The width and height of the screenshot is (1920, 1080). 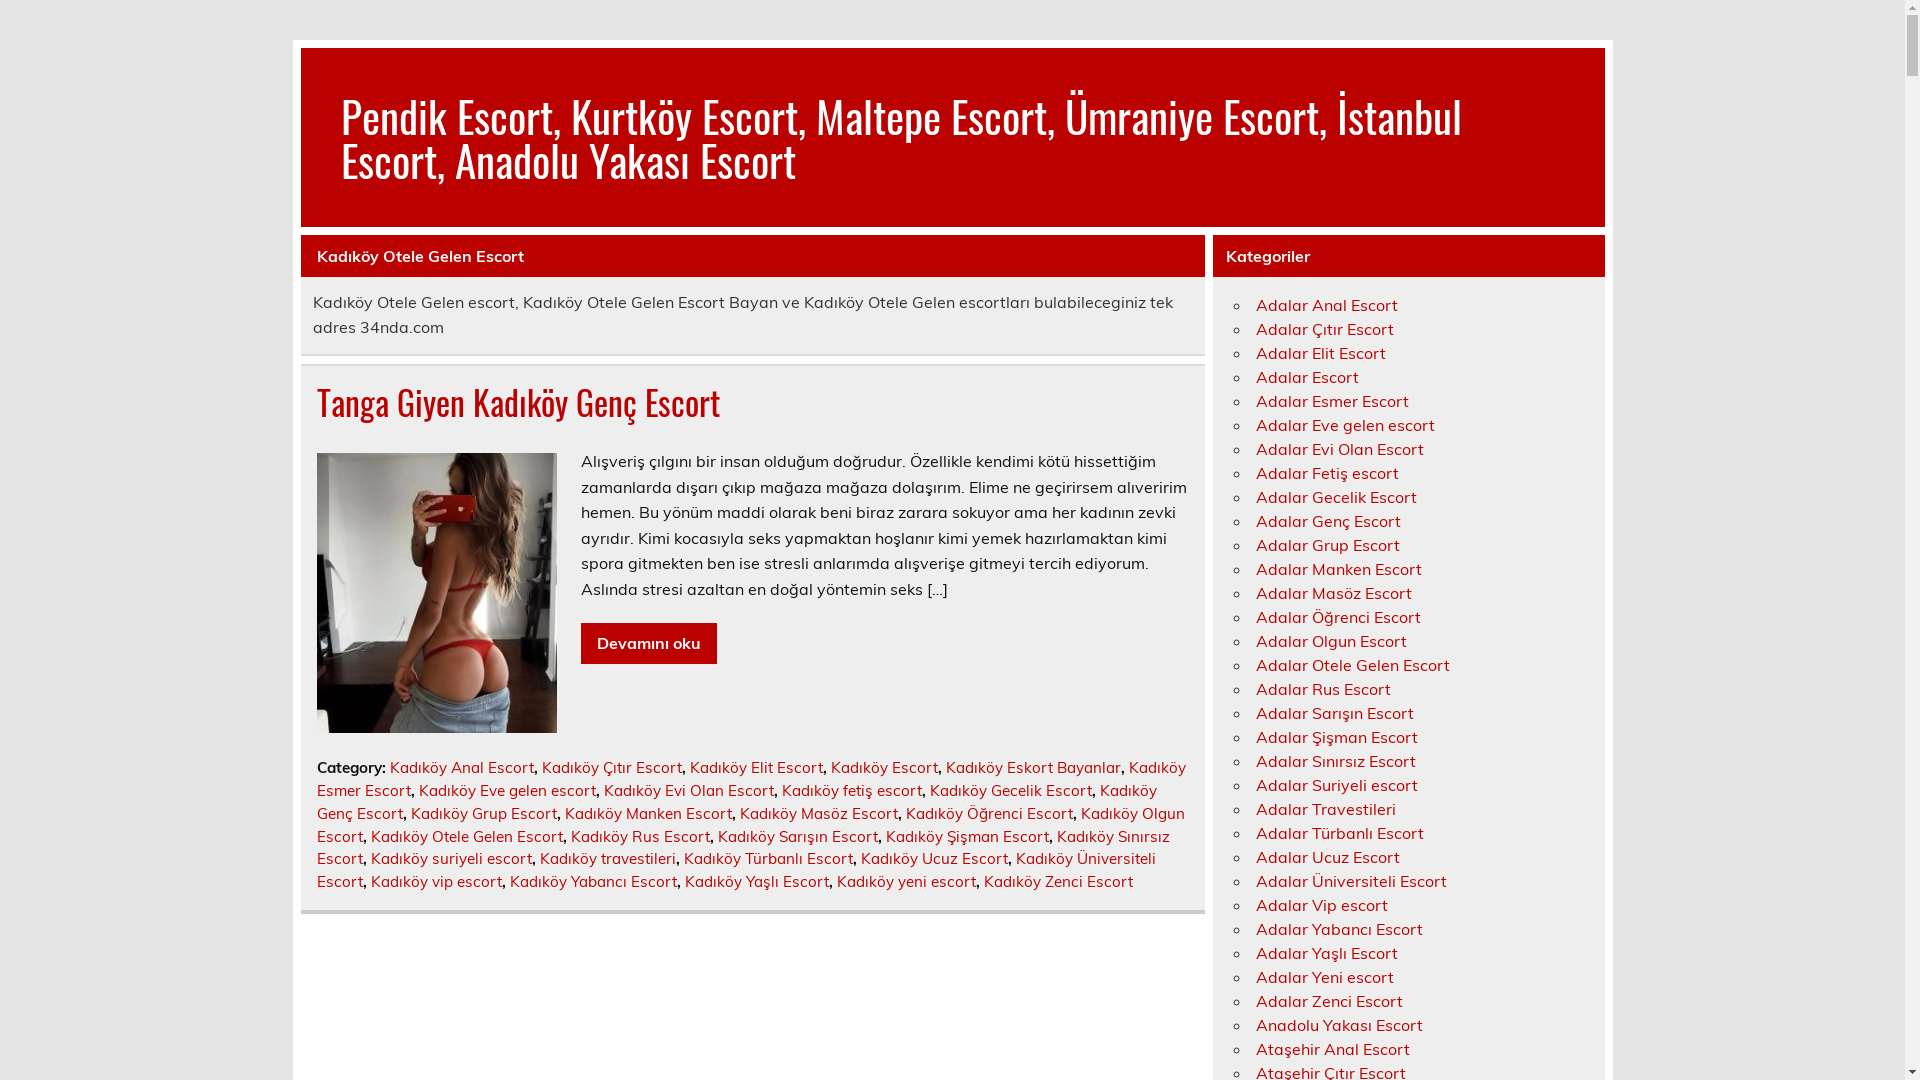 What do you see at coordinates (1324, 689) in the screenshot?
I see `Adalar Rus Escort` at bounding box center [1324, 689].